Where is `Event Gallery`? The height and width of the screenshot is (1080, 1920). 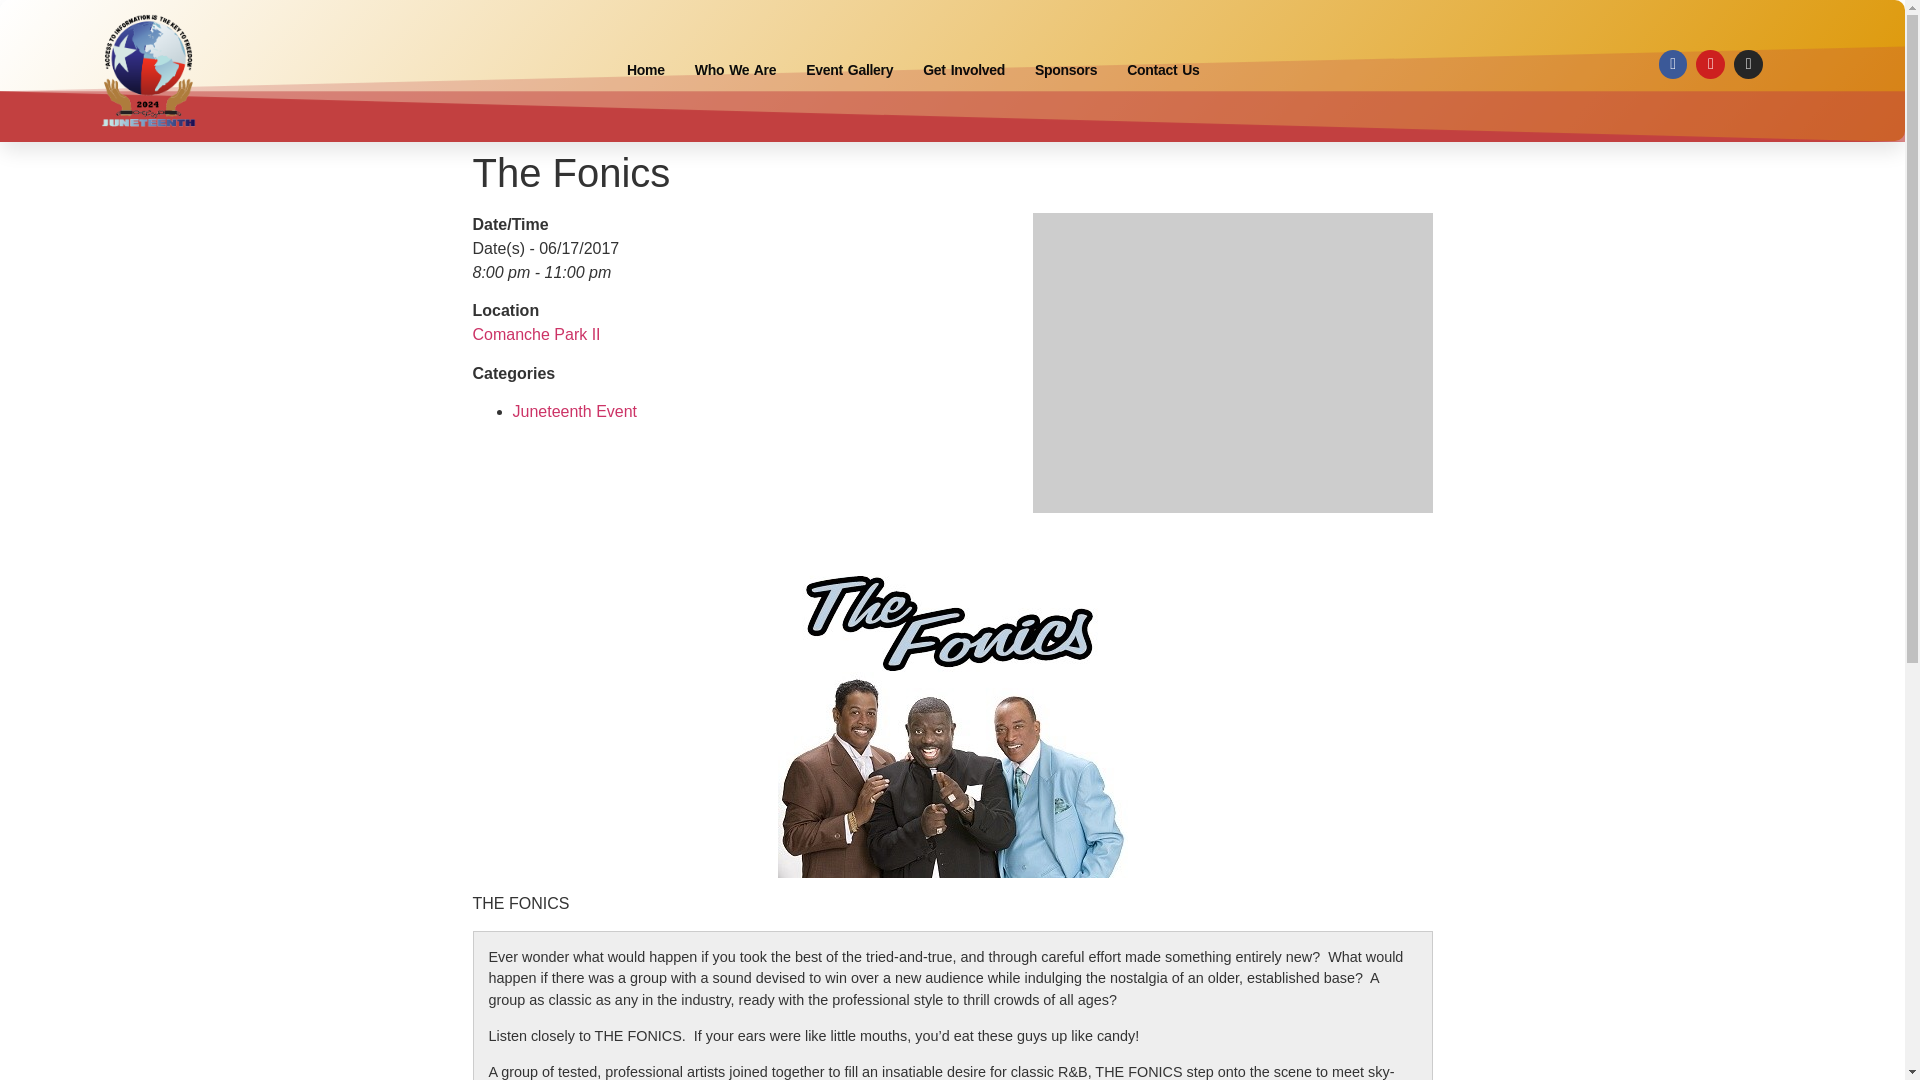
Event Gallery is located at coordinates (850, 70).